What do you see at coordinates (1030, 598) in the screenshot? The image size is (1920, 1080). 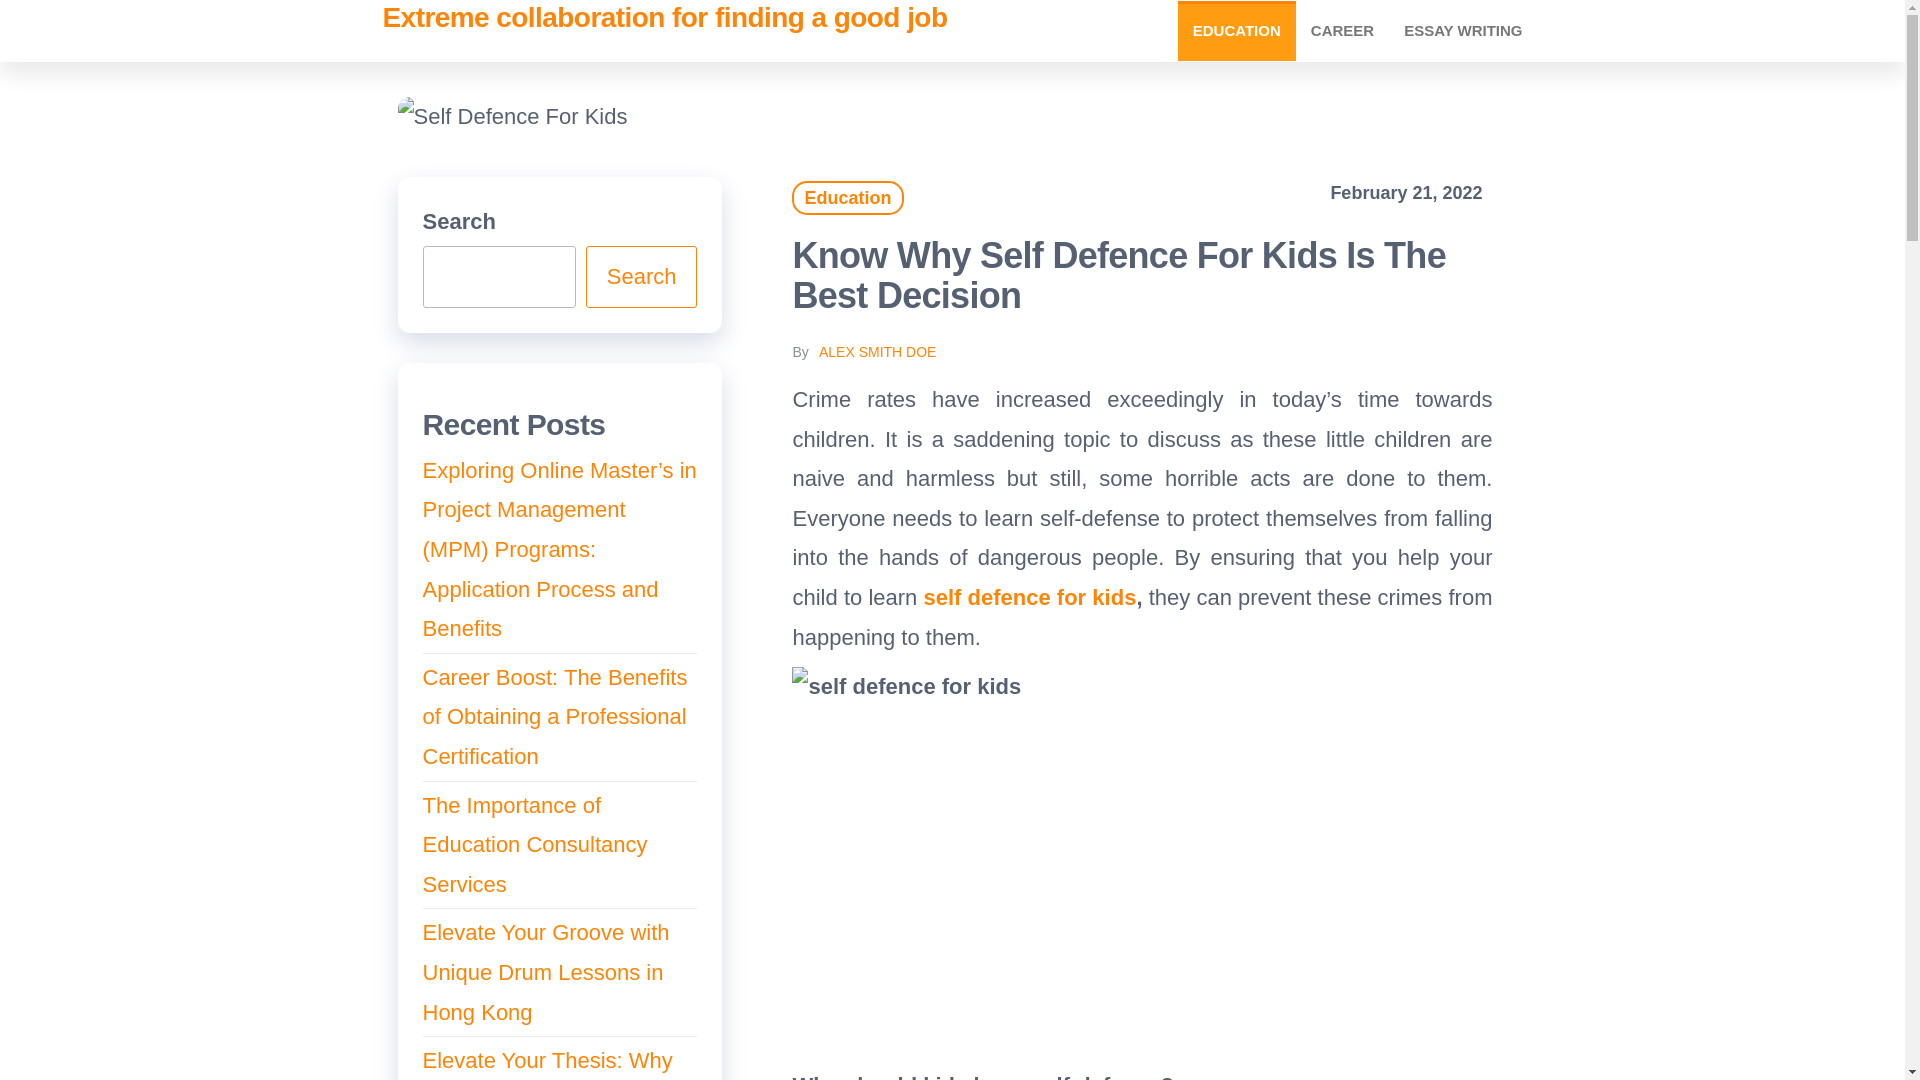 I see `self defence for kids` at bounding box center [1030, 598].